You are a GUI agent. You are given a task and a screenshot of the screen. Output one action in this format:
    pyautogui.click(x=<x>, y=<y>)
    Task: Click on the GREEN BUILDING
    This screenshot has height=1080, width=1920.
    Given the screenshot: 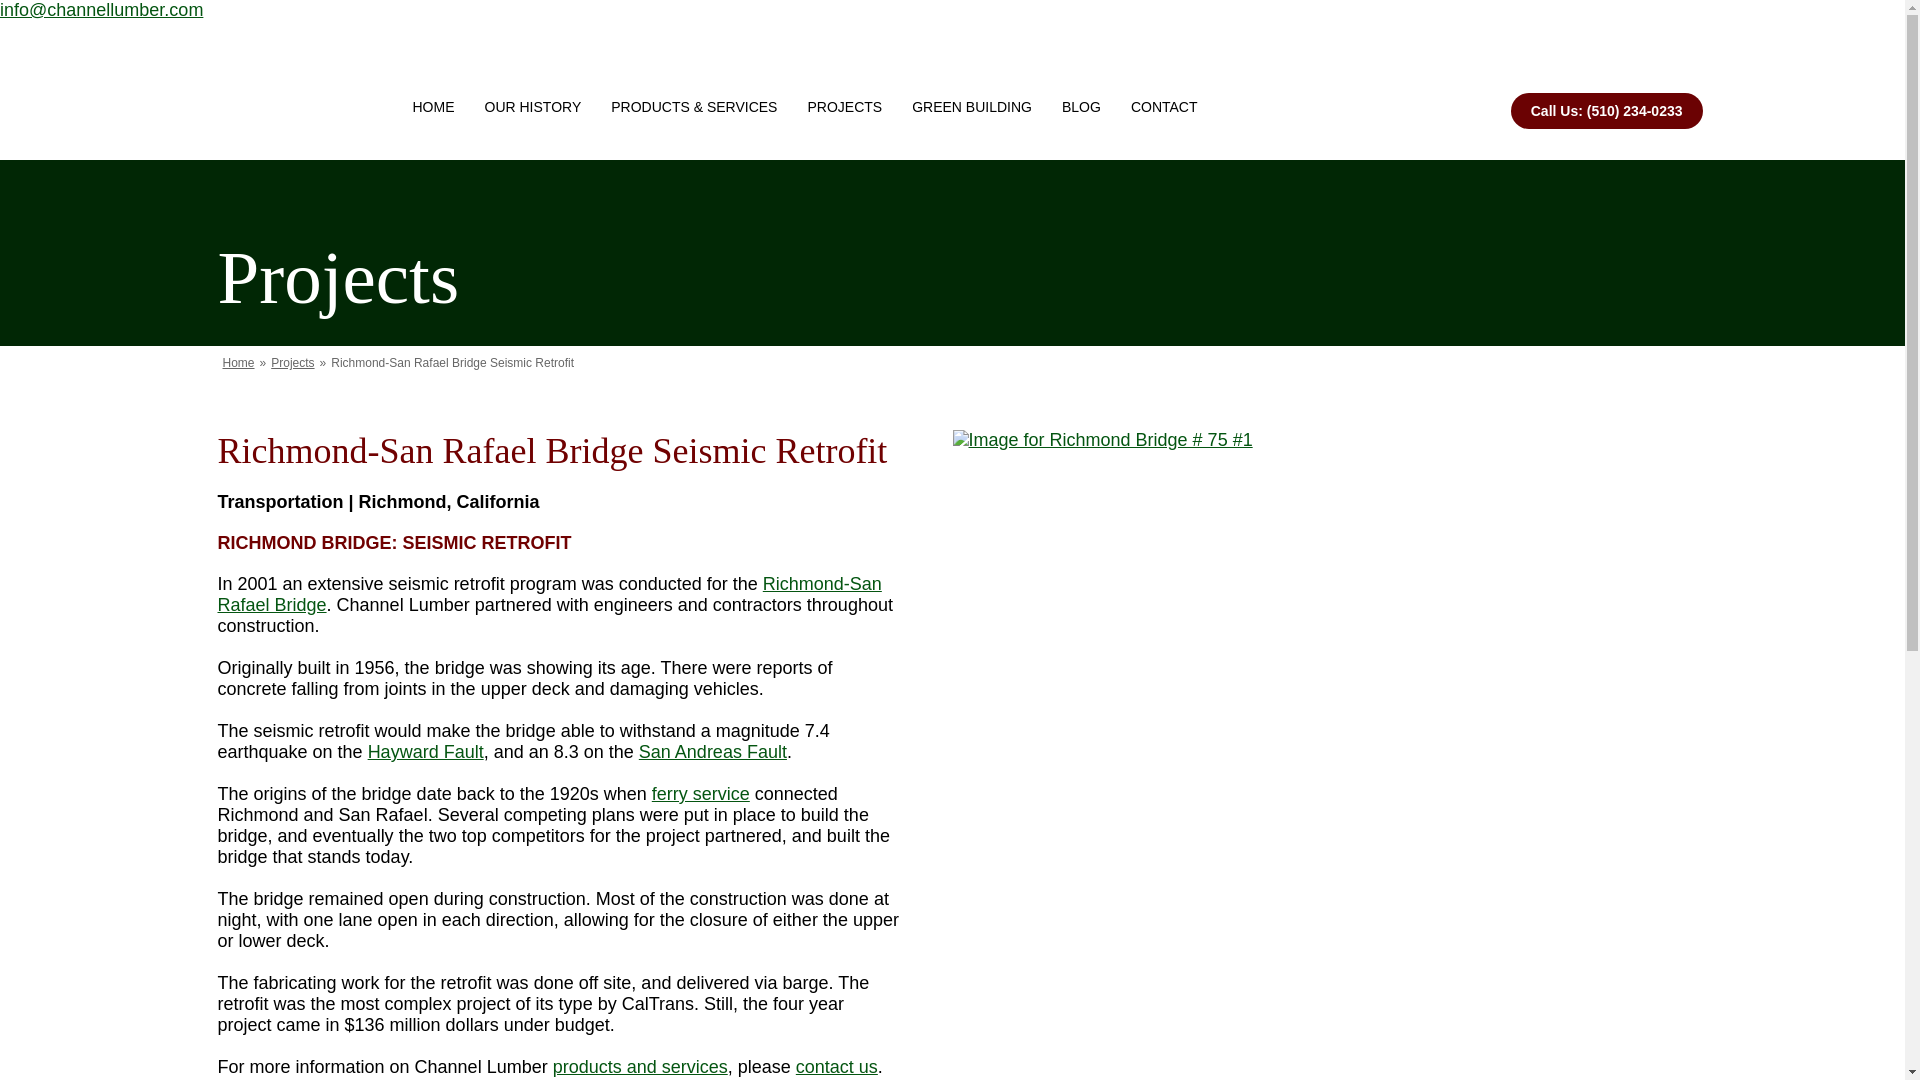 What is the action you would take?
    pyautogui.click(x=971, y=90)
    